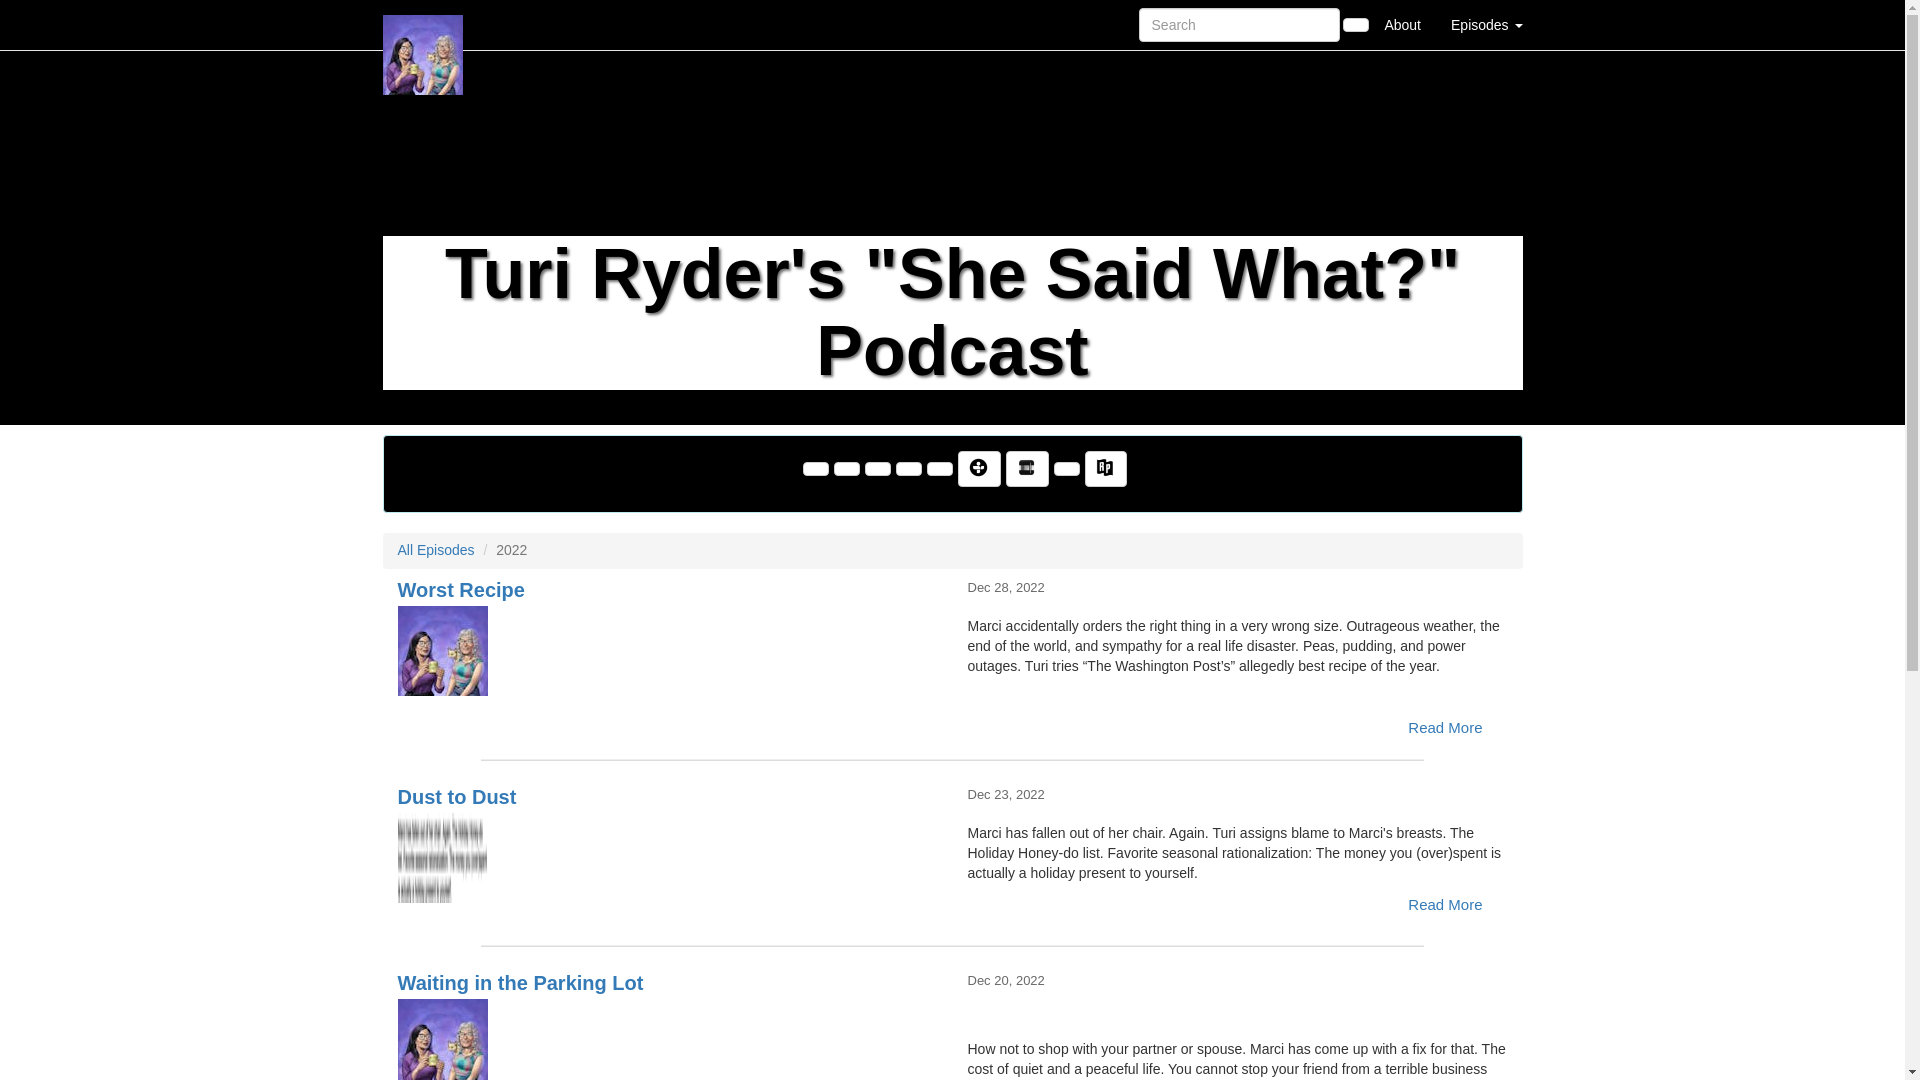 Image resolution: width=1920 pixels, height=1080 pixels. Describe the element at coordinates (668, 1040) in the screenshot. I see `Waiting in the Parking Lot` at that location.